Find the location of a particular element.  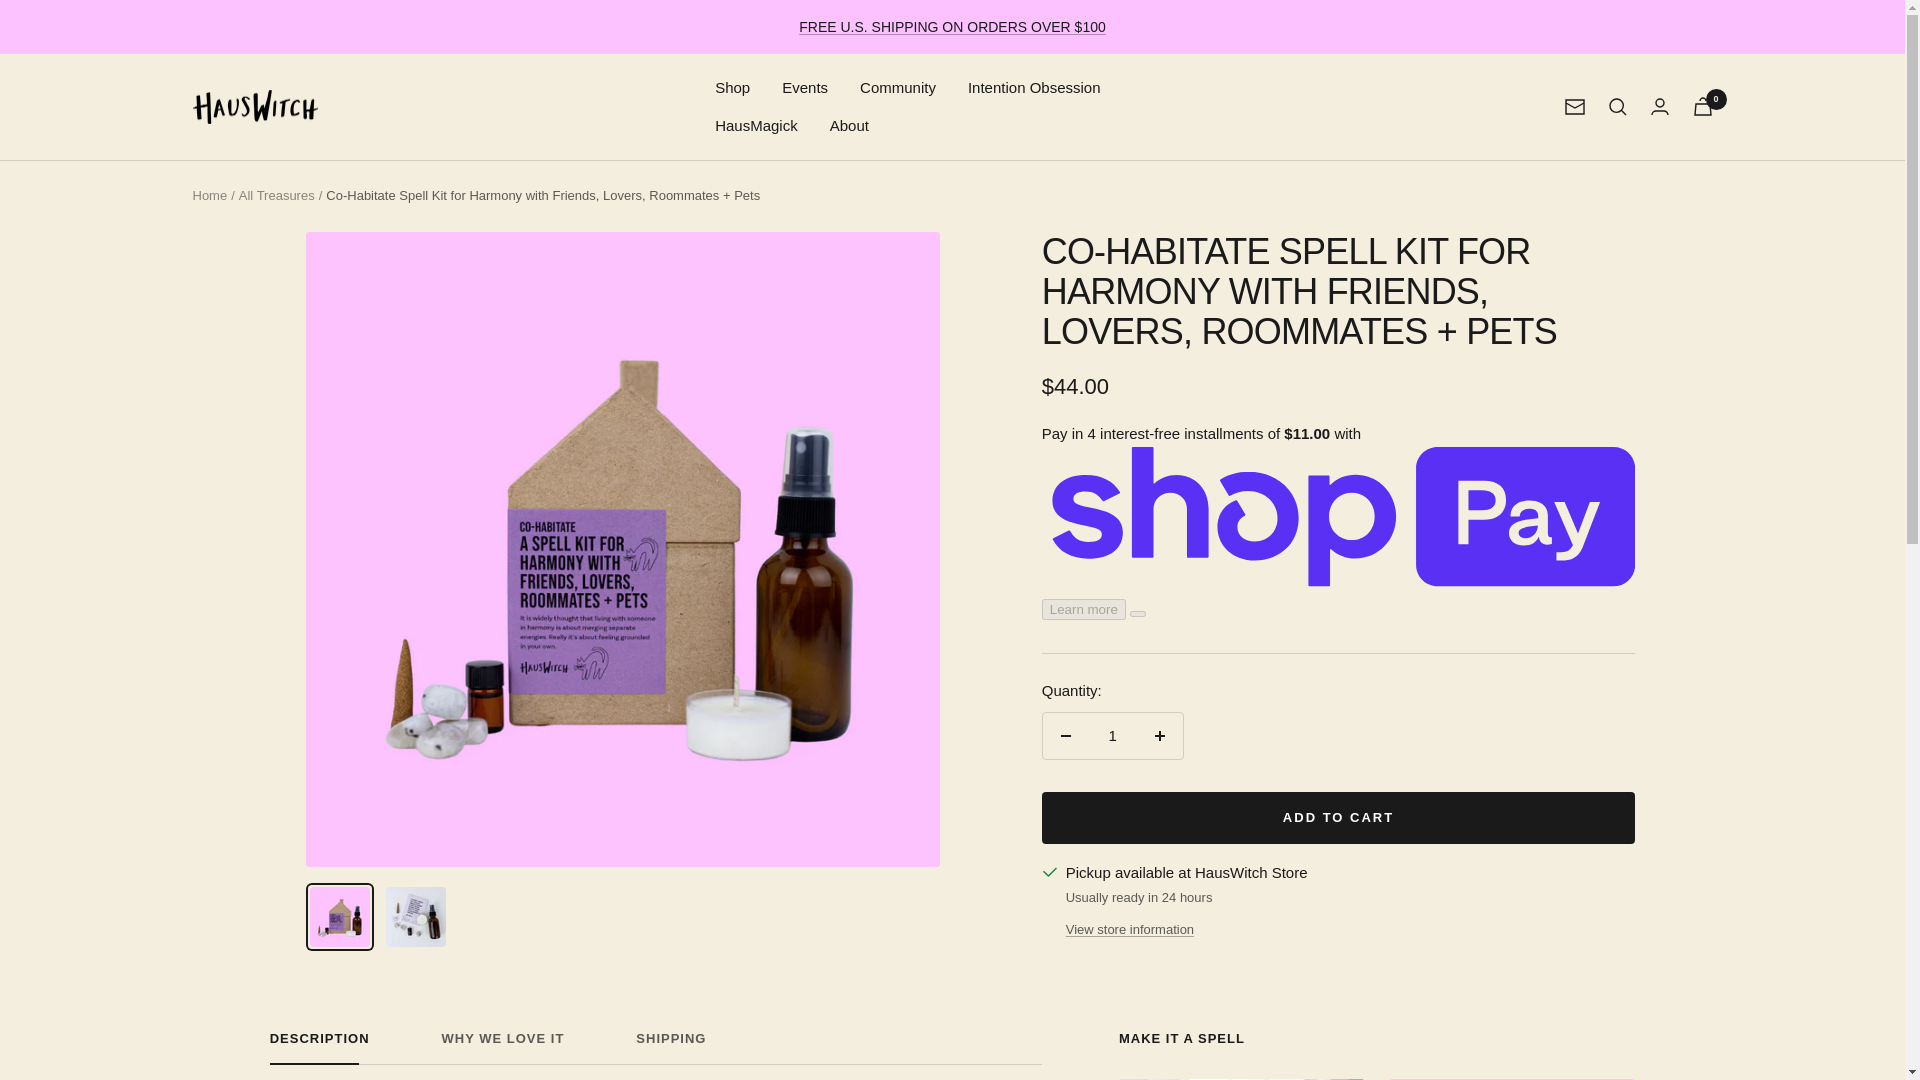

Intention Obsession is located at coordinates (502, 1048).